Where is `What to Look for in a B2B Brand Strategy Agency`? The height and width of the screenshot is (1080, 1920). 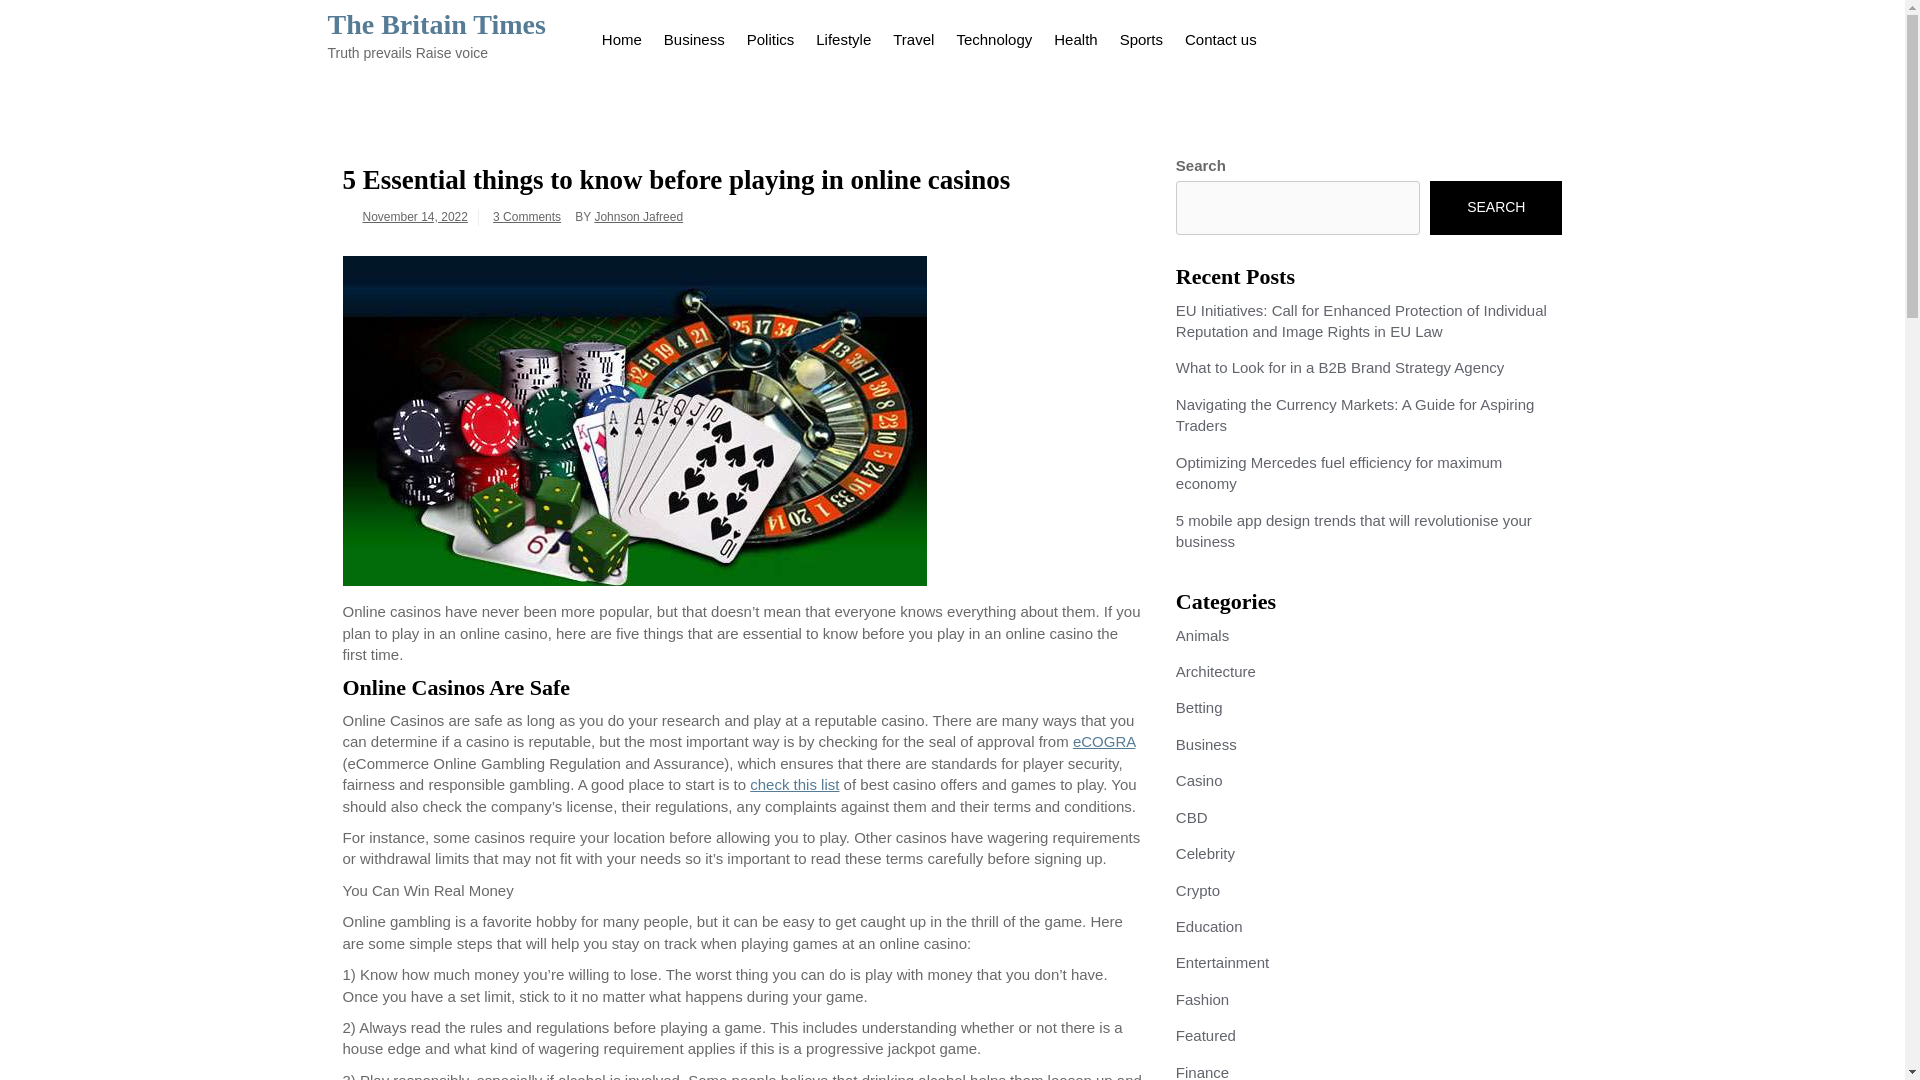 What to Look for in a B2B Brand Strategy Agency is located at coordinates (1340, 366).